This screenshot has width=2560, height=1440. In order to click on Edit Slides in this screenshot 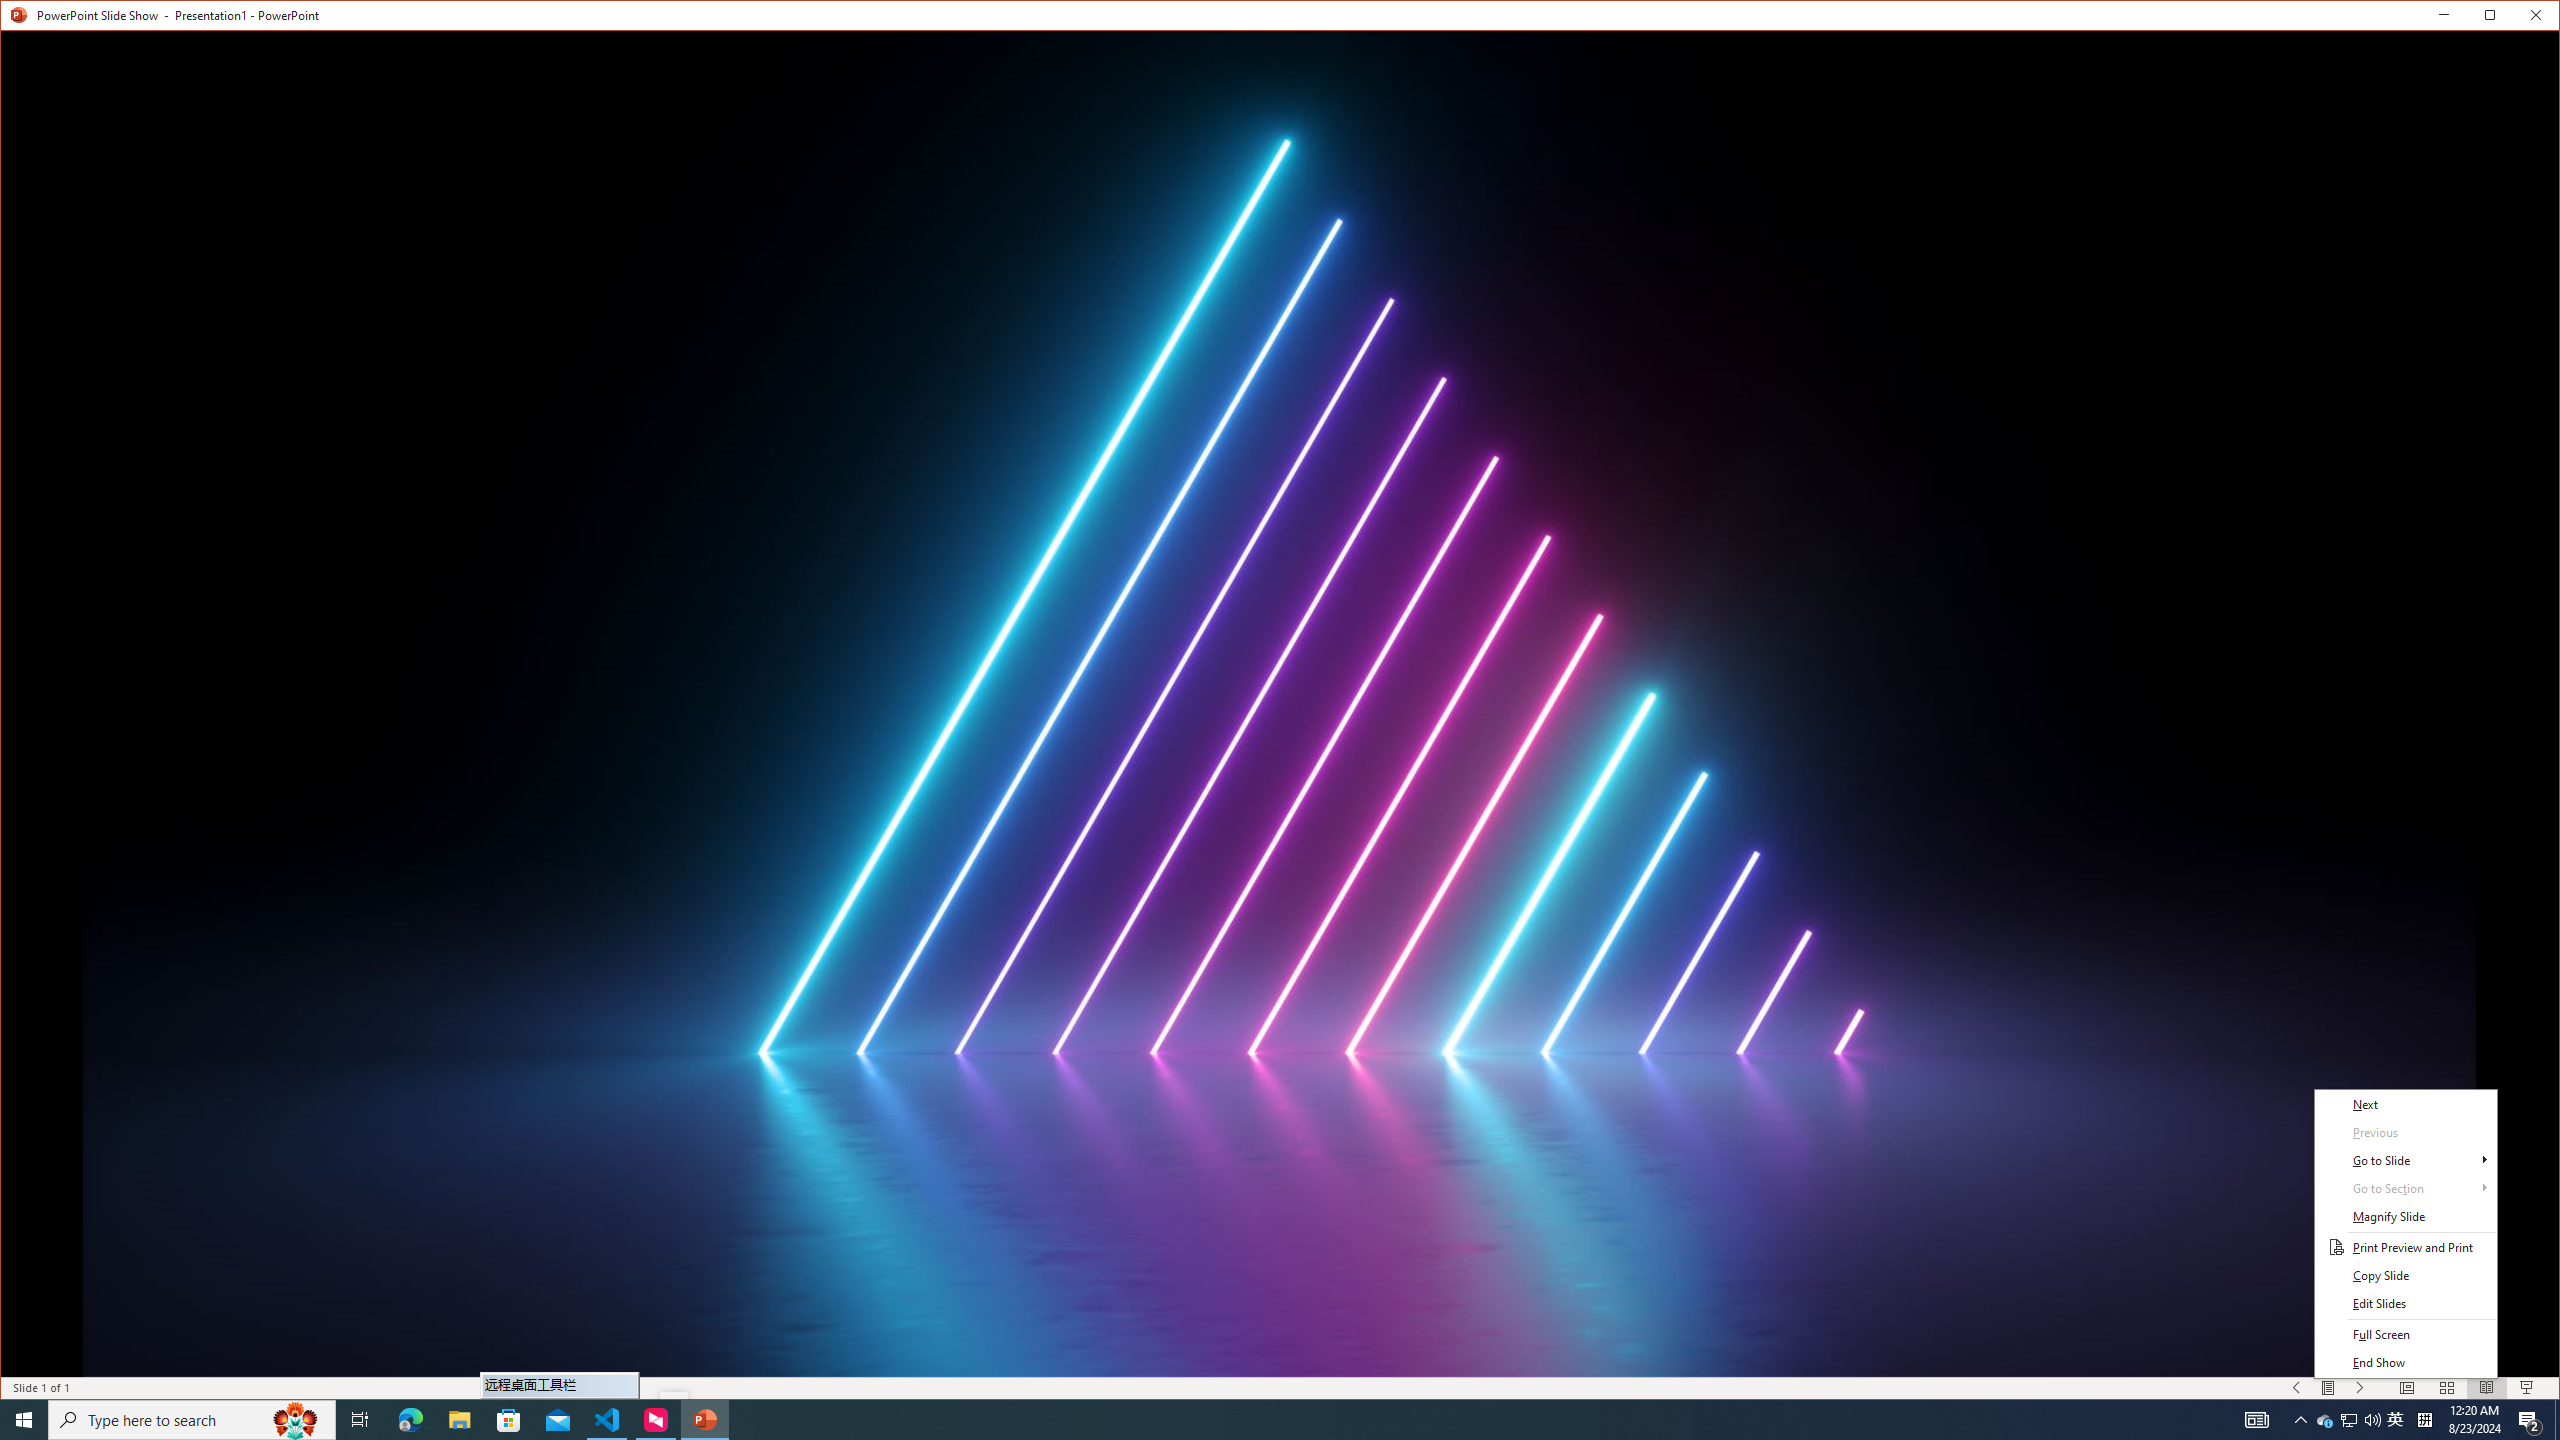, I will do `click(2406, 1304)`.